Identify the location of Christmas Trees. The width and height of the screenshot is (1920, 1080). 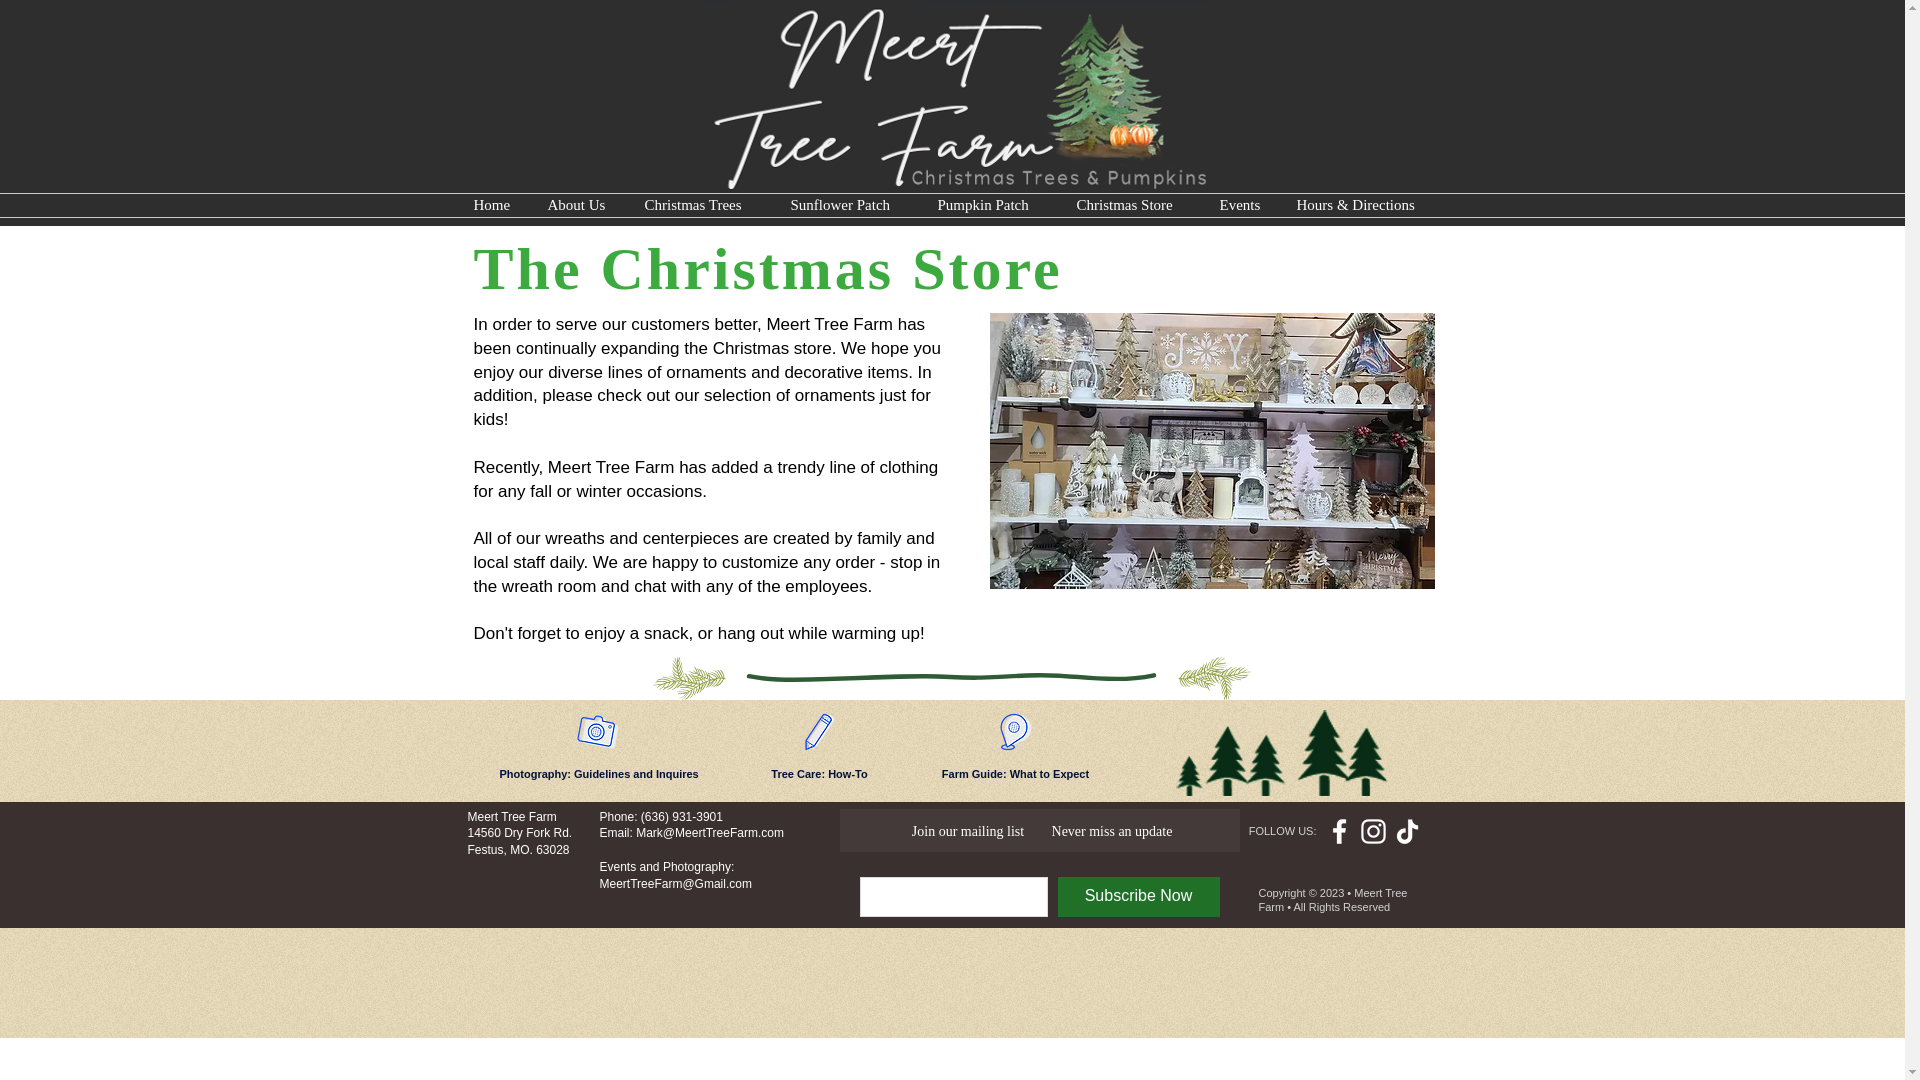
(702, 206).